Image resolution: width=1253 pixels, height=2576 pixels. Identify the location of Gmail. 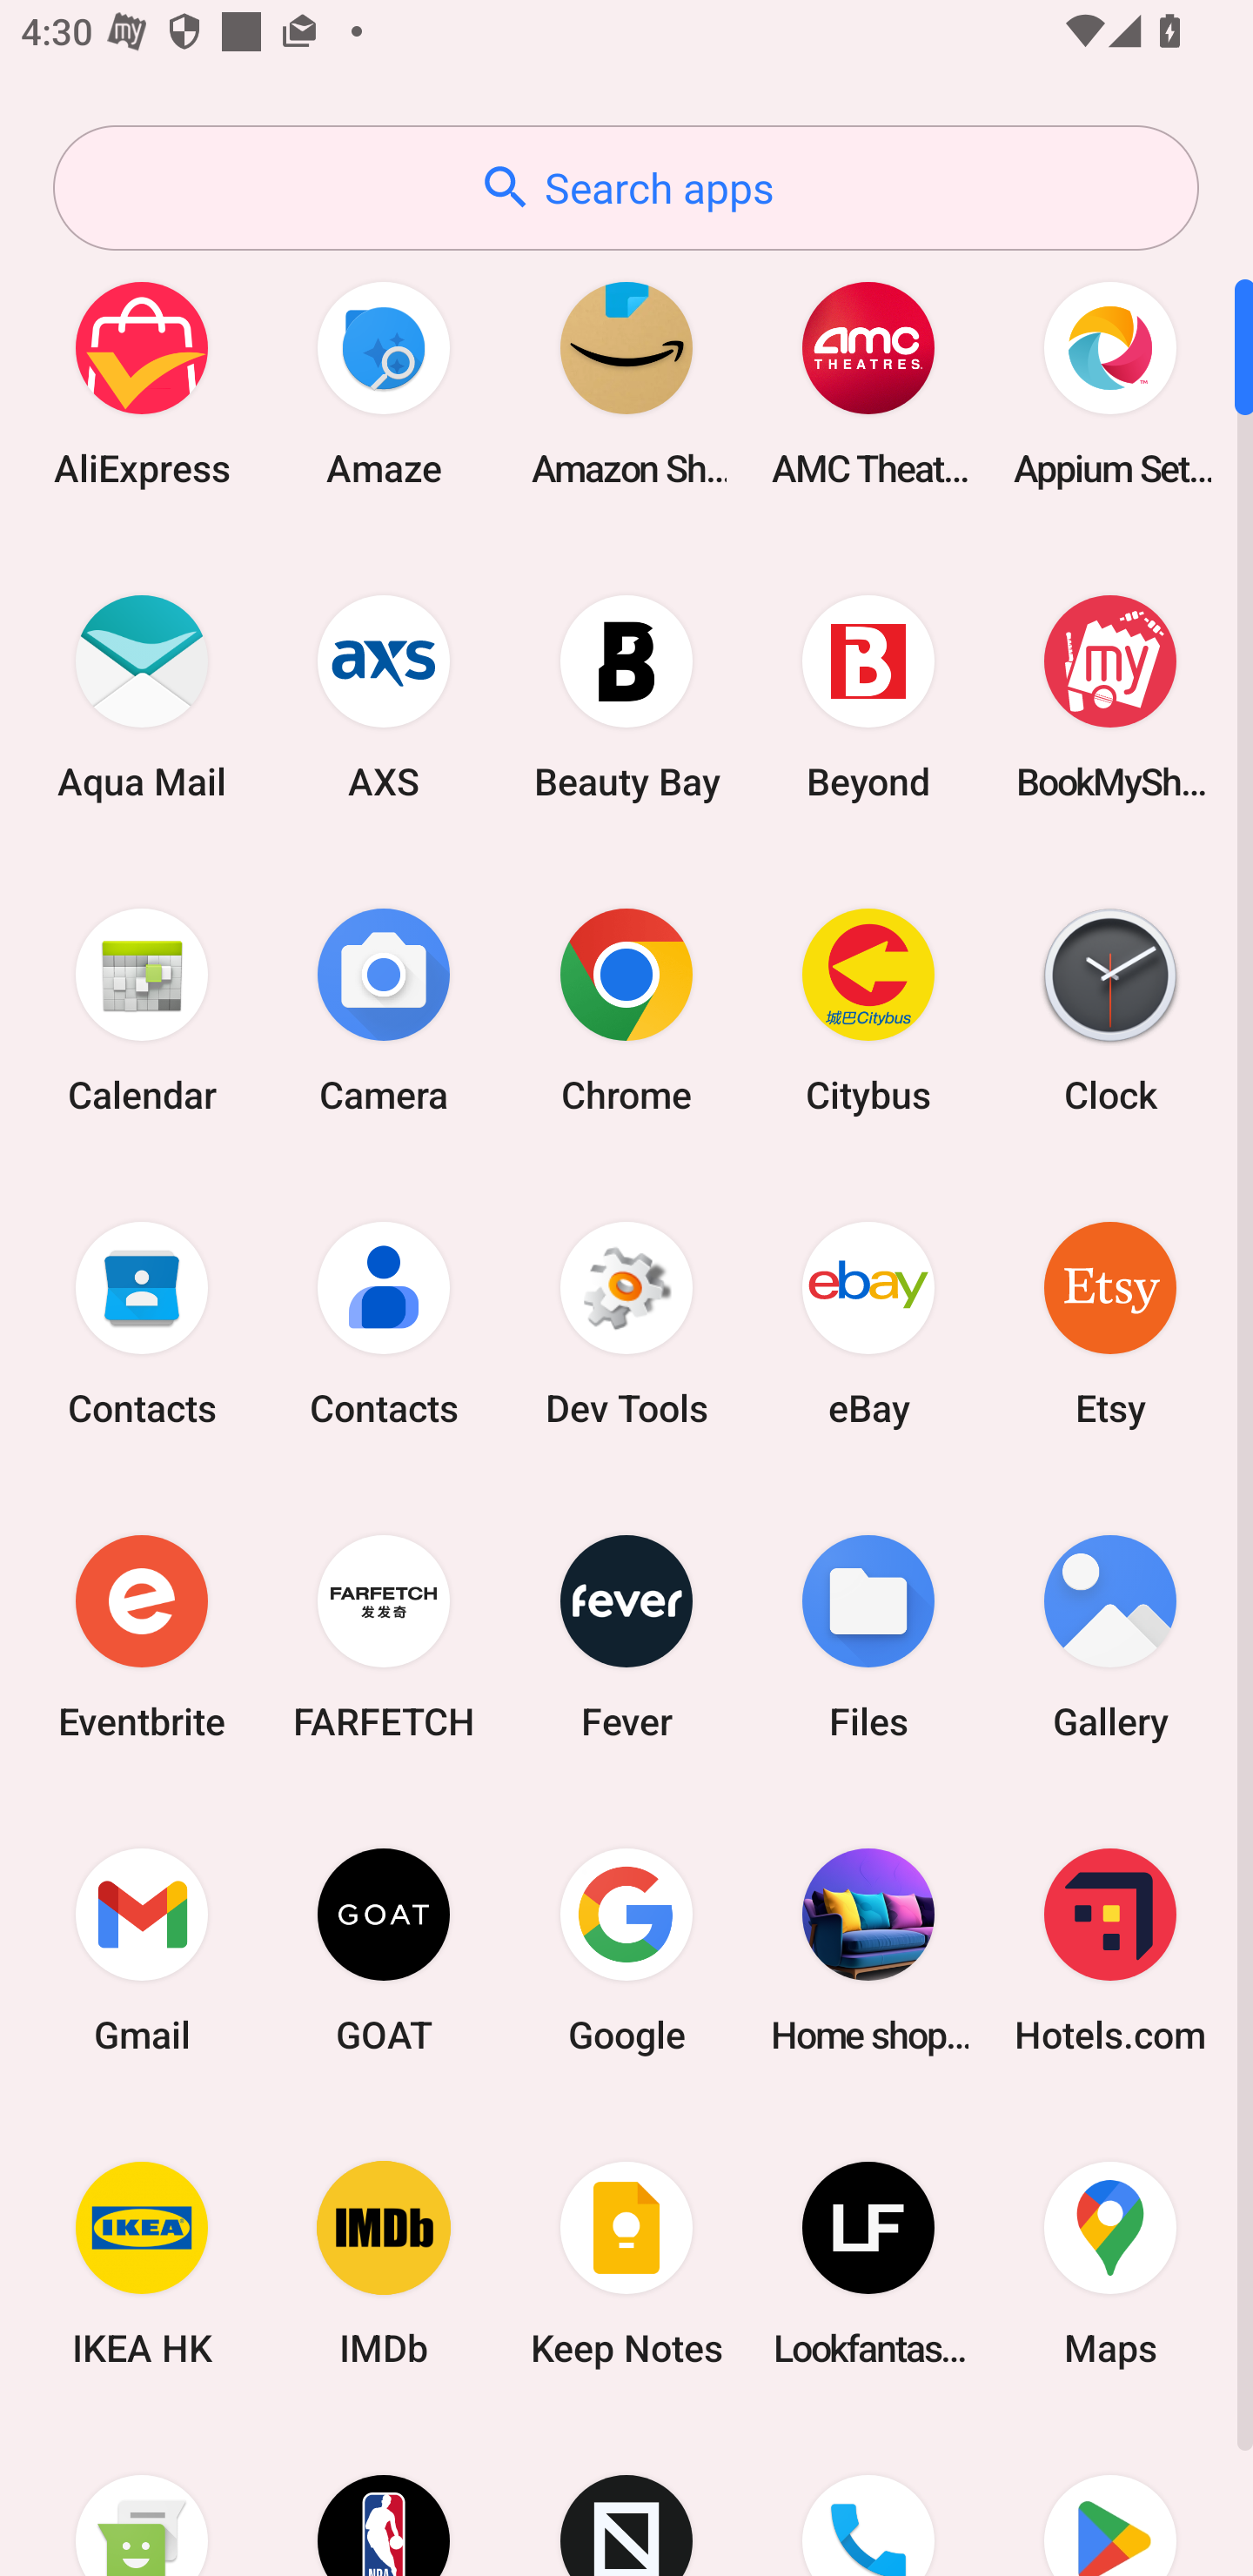
(142, 1949).